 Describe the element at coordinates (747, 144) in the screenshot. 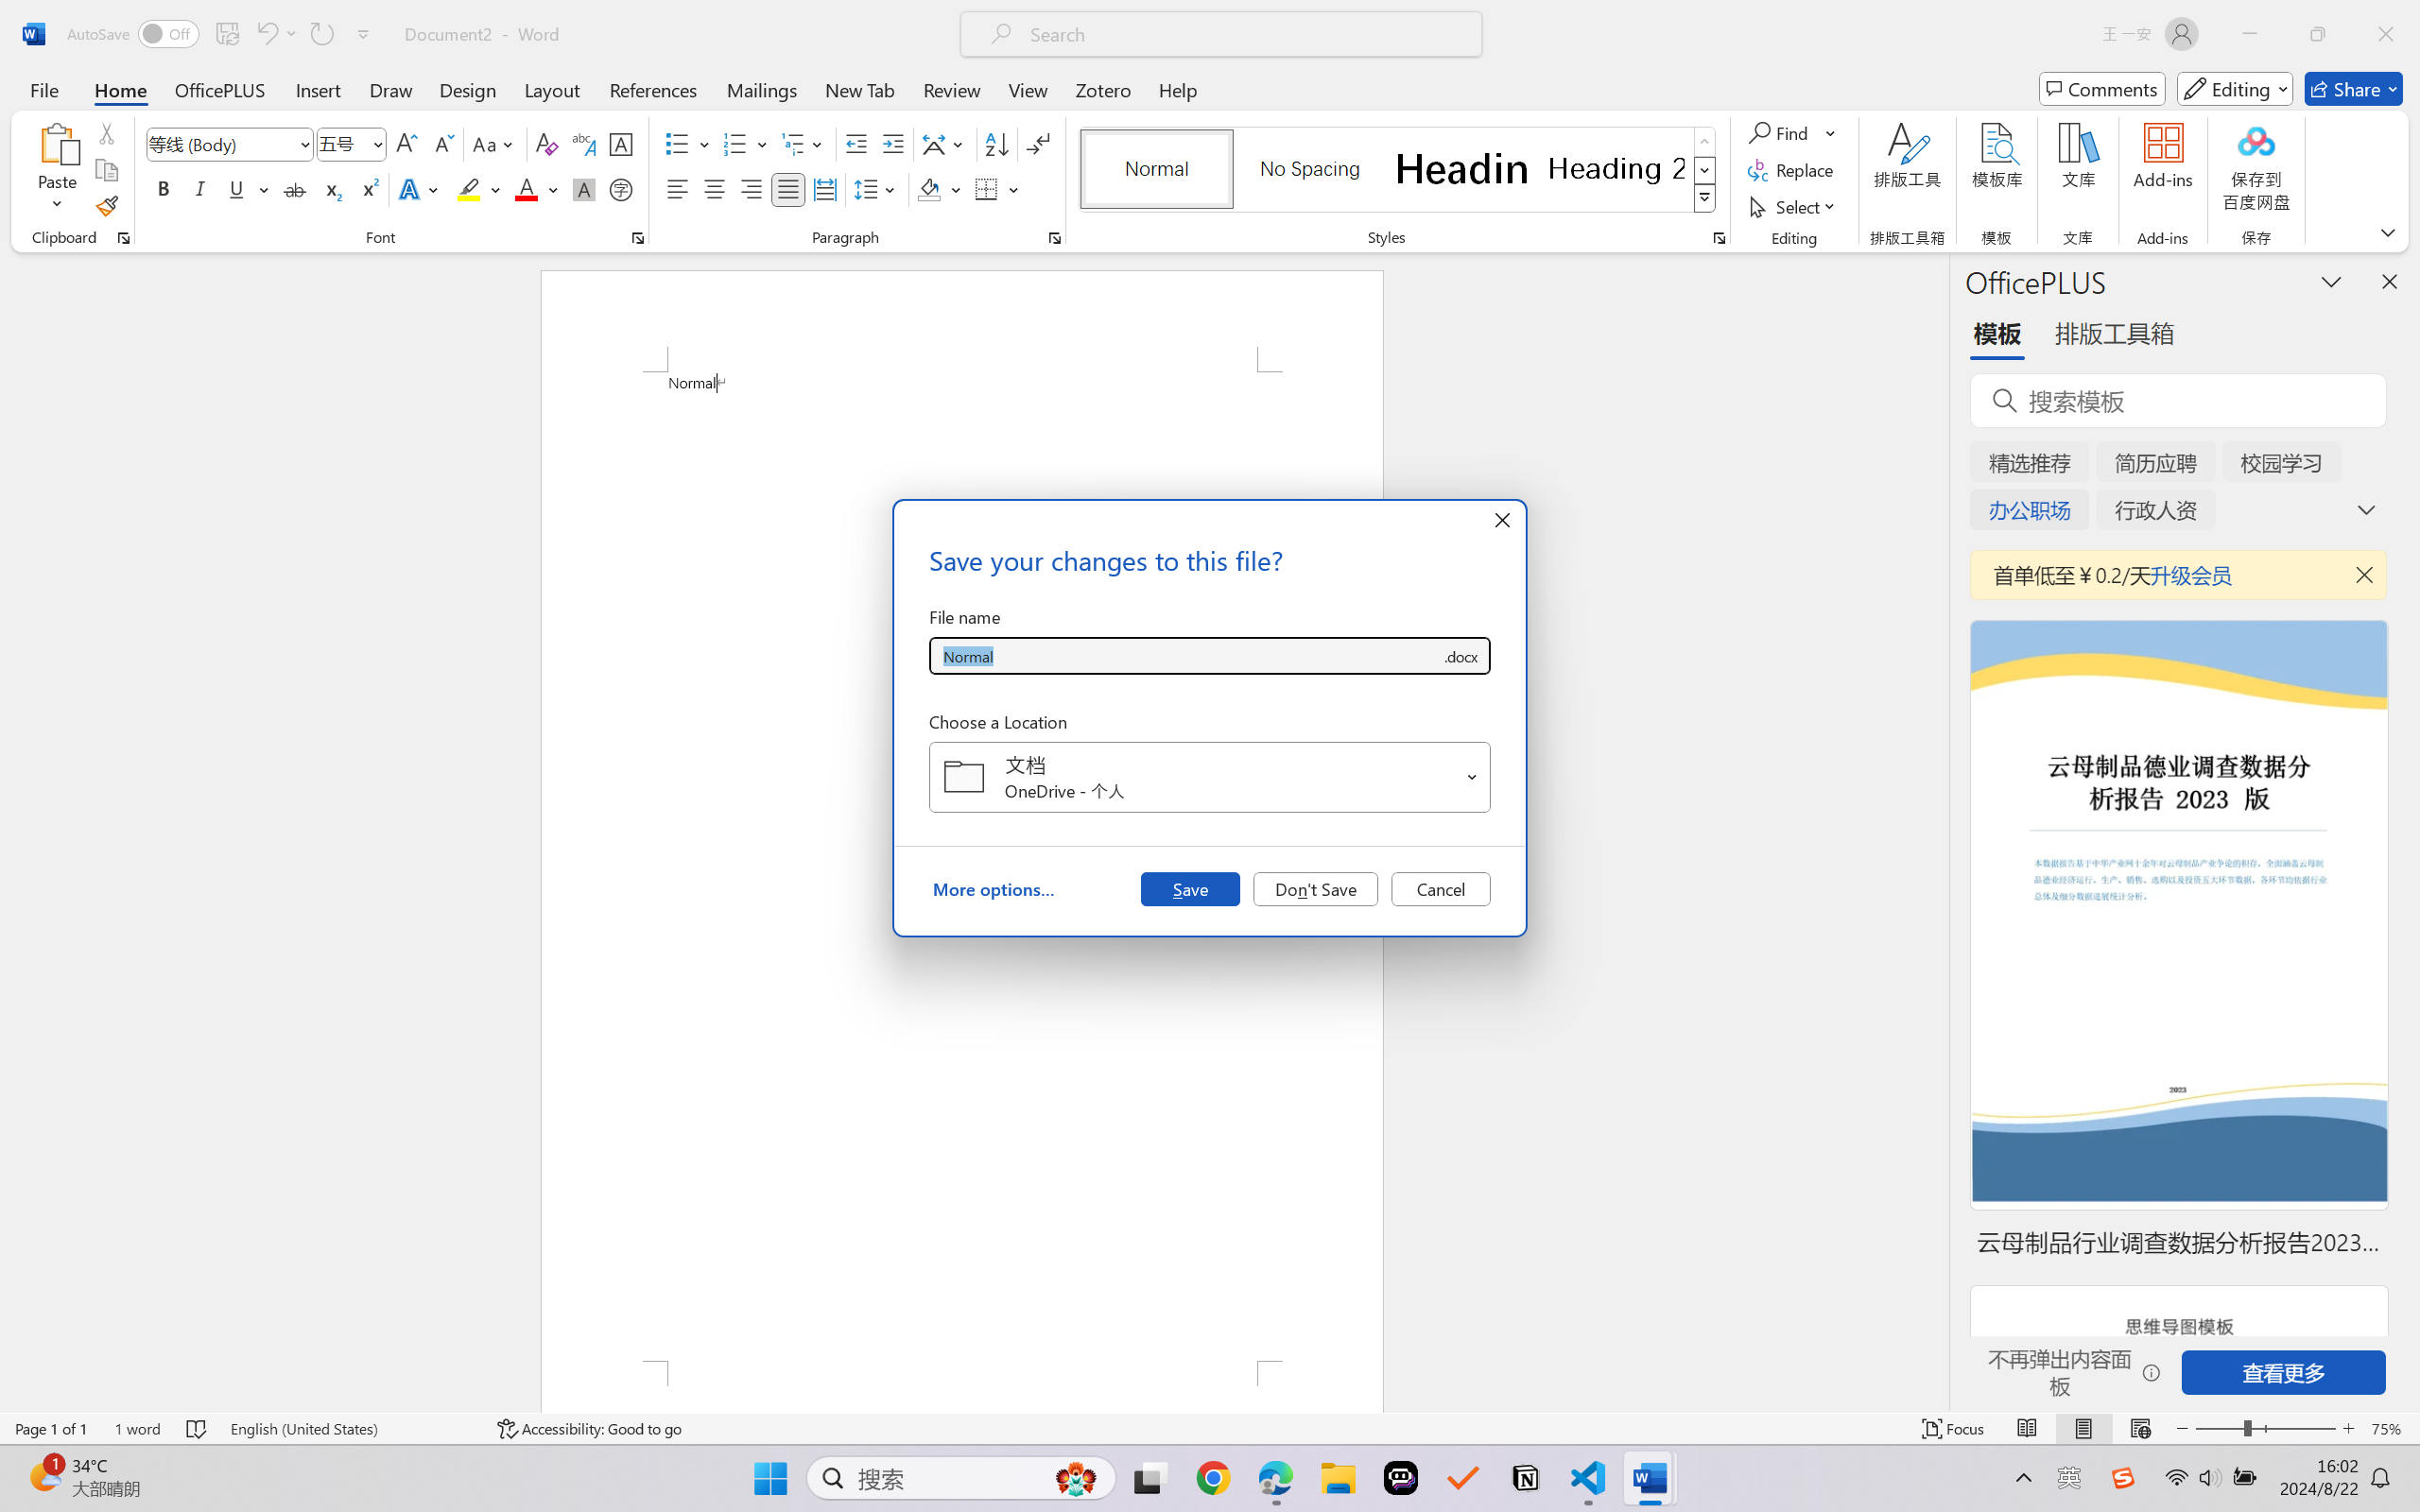

I see `Numbering` at that location.